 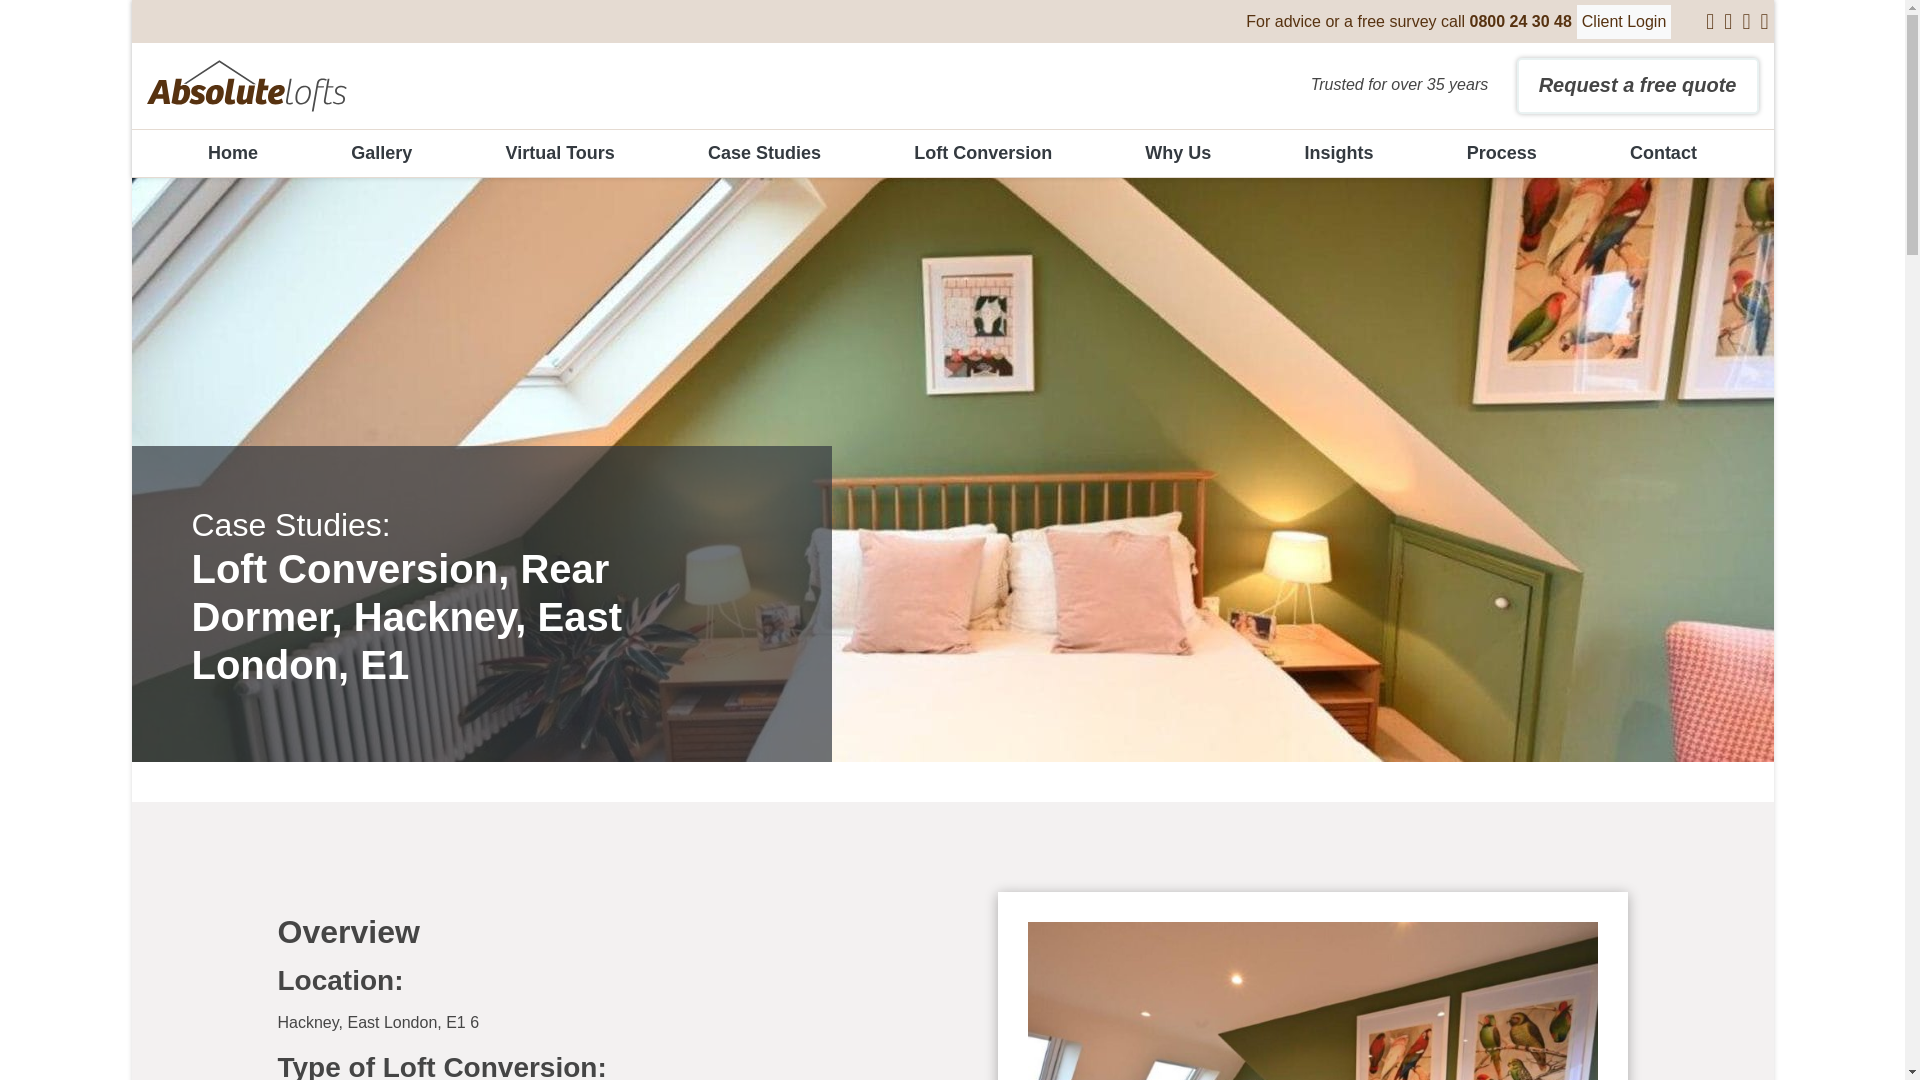 What do you see at coordinates (559, 153) in the screenshot?
I see `Virtual Tours` at bounding box center [559, 153].